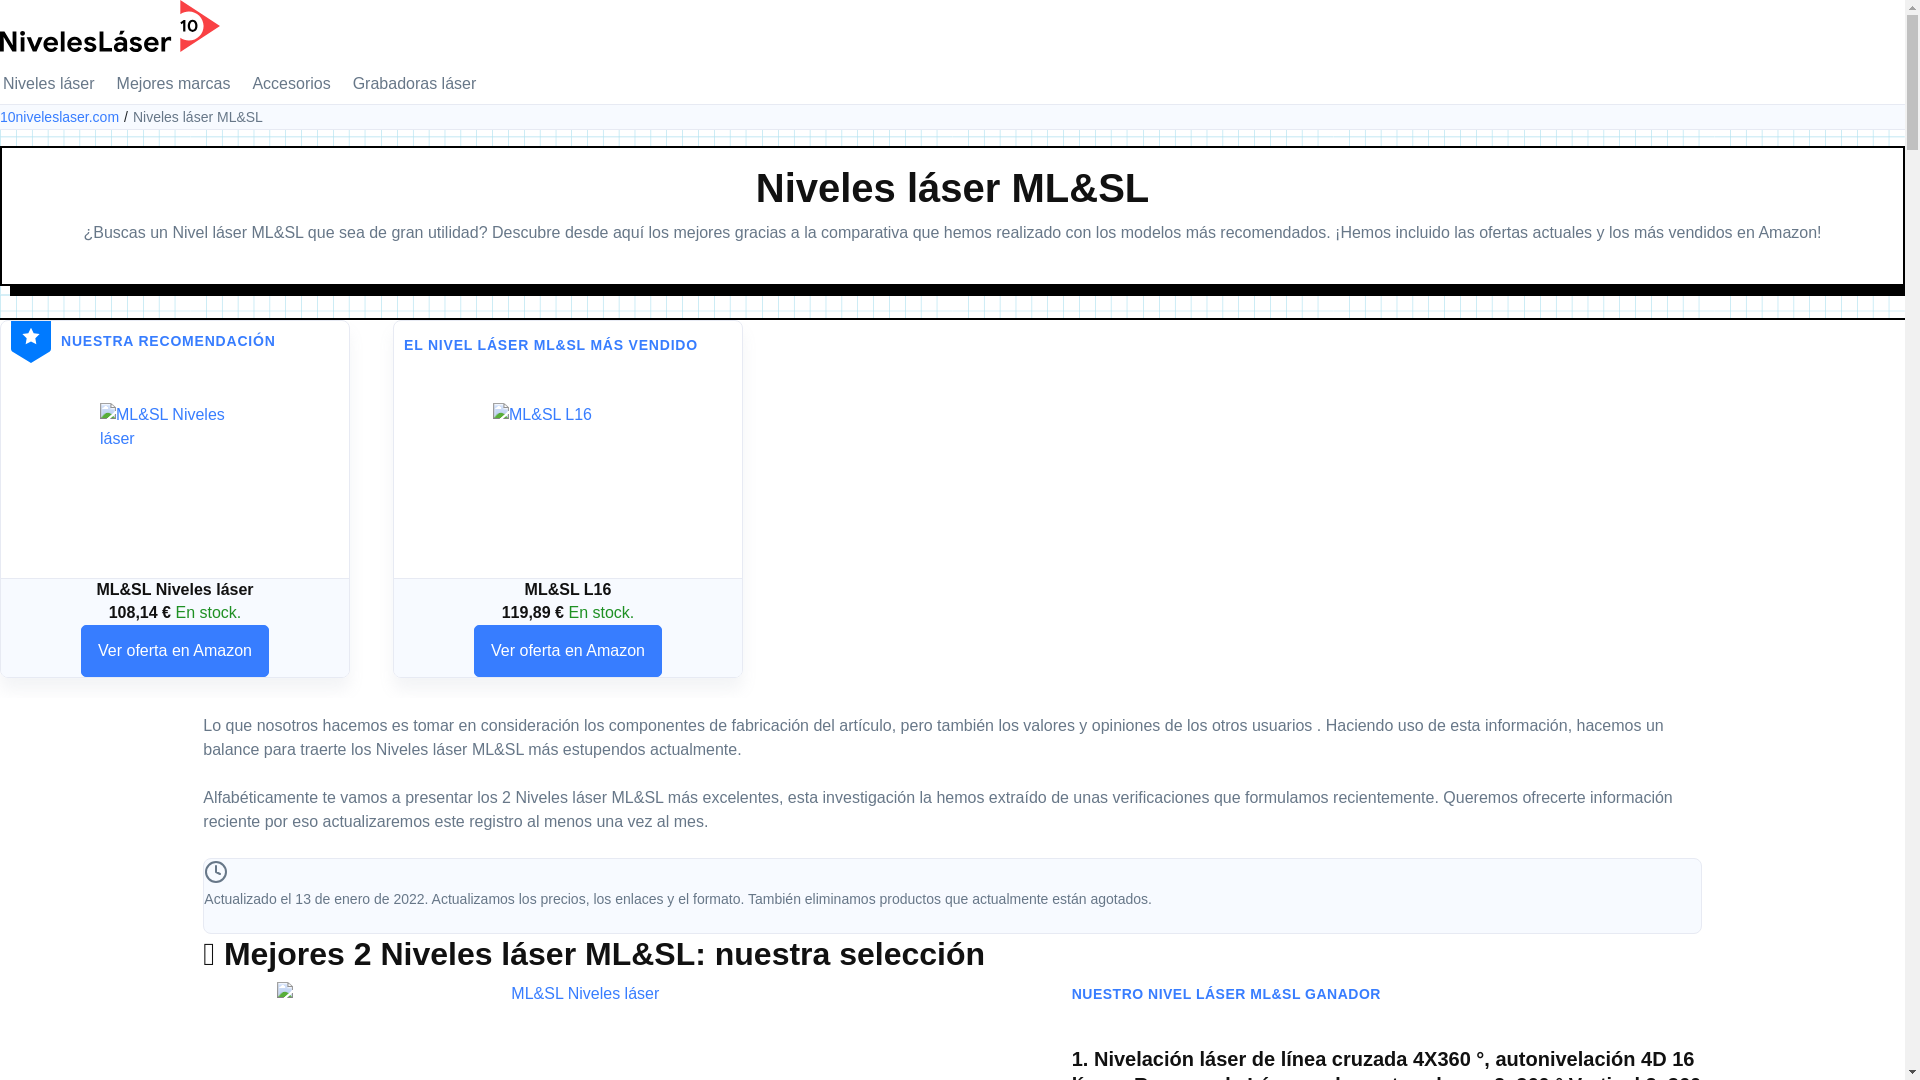 The image size is (1920, 1080). Describe the element at coordinates (110, 24) in the screenshot. I see `Volver al inicio` at that location.